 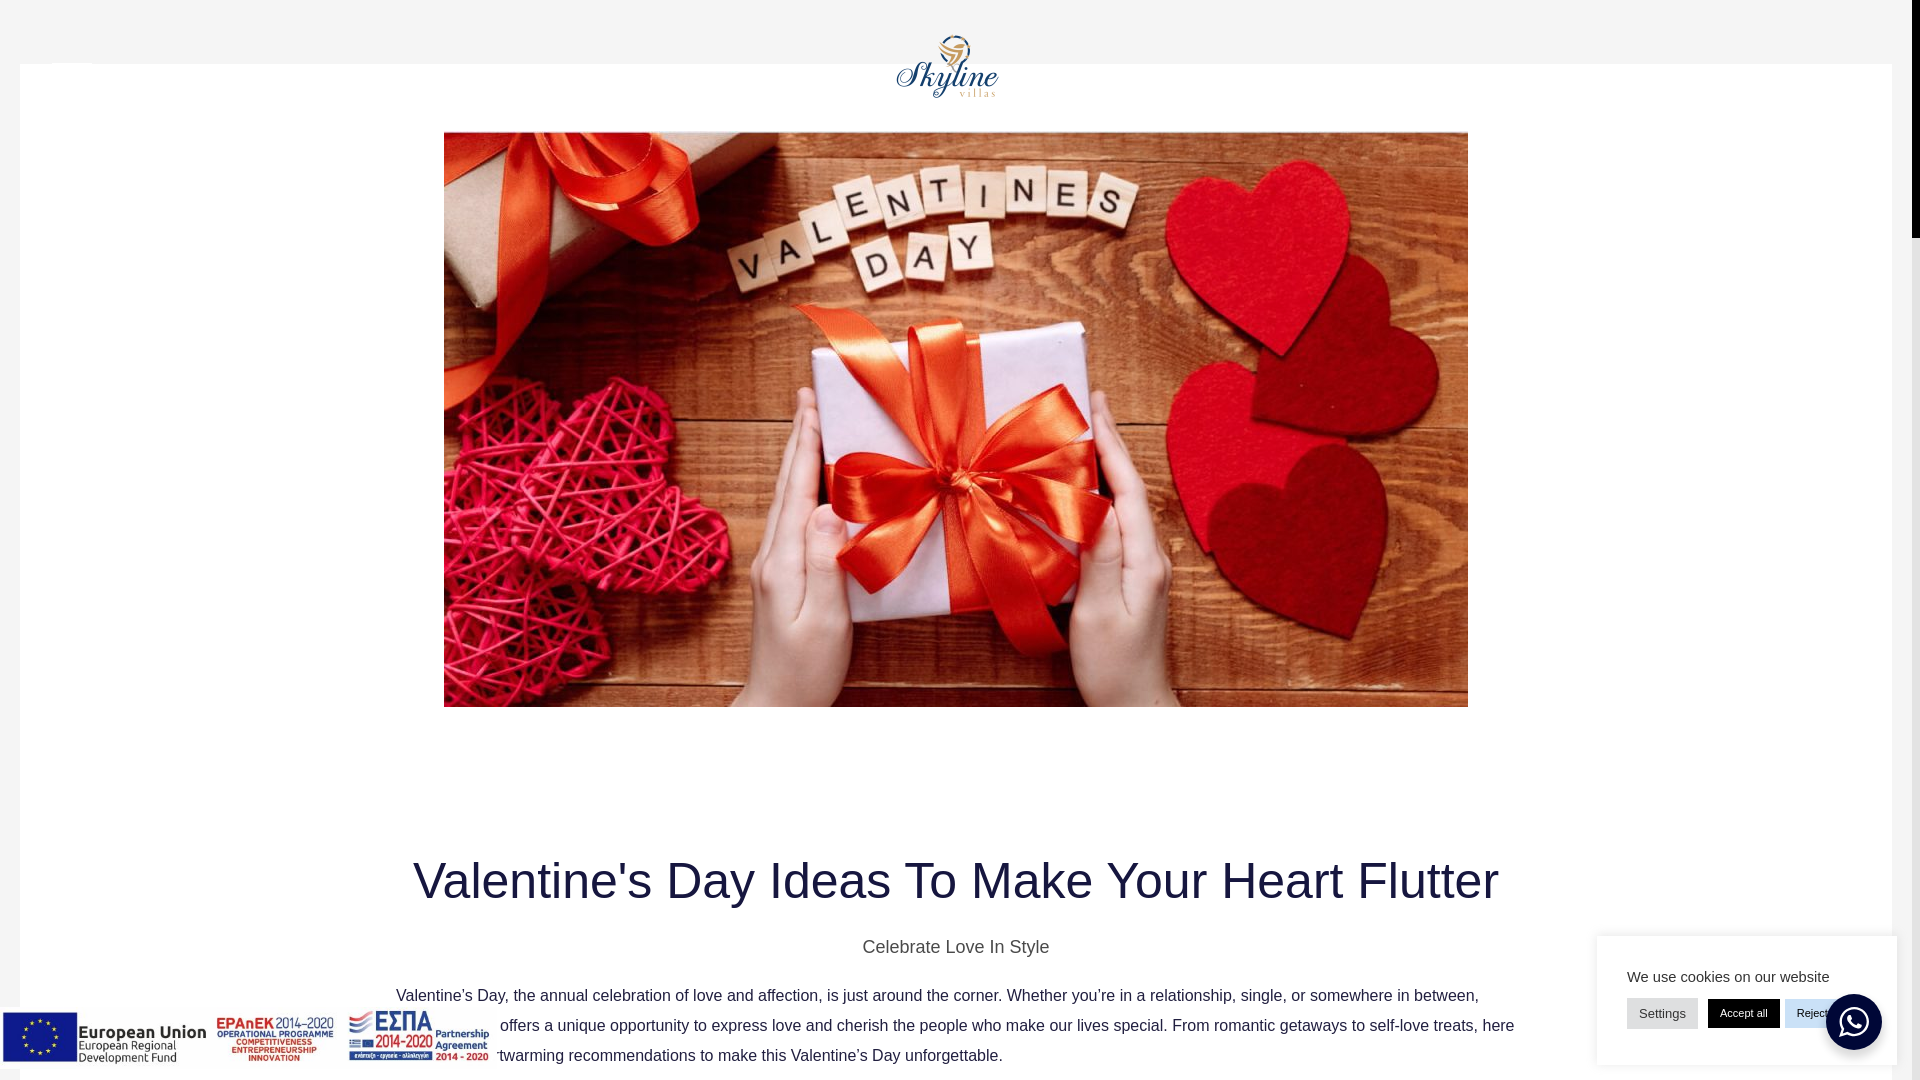 I want to click on EXPLORE THE ISLAND, so click(x=284, y=724).